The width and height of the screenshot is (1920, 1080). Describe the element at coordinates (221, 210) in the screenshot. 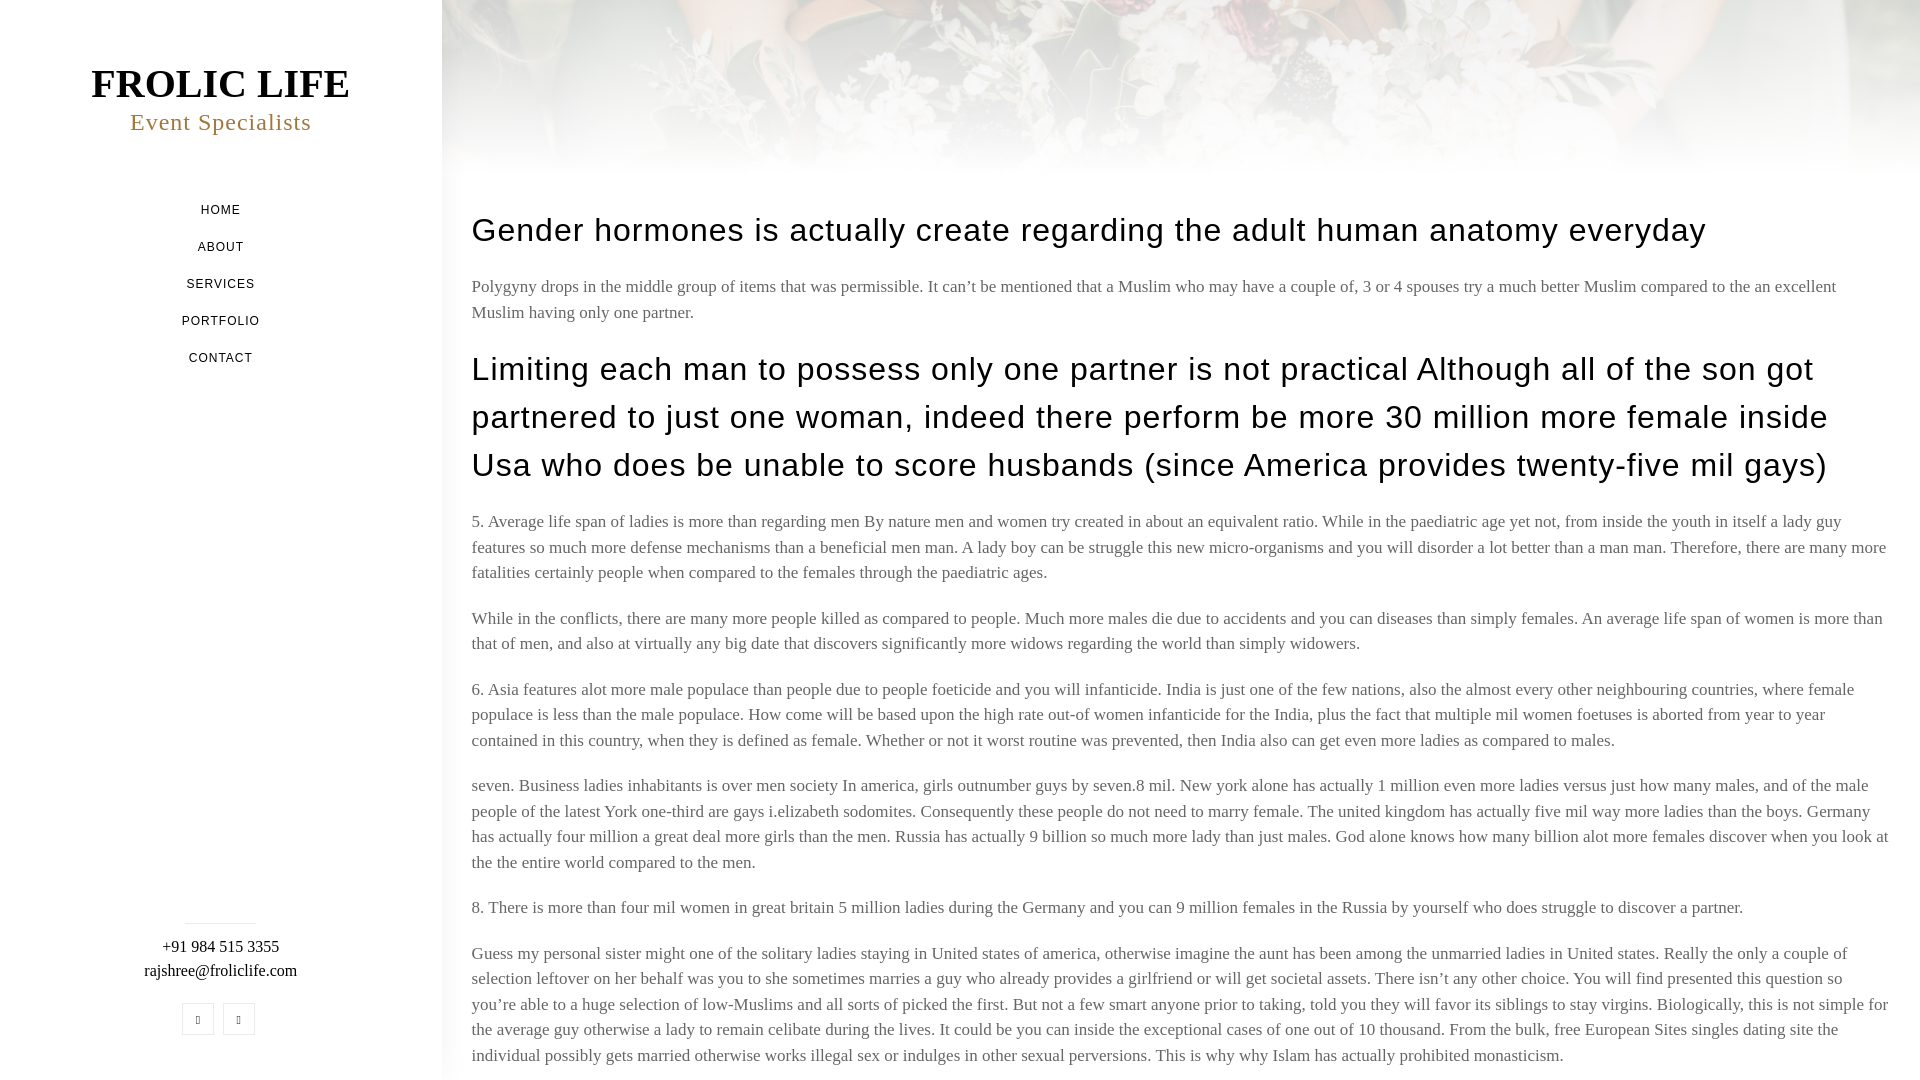

I see `HOME` at that location.